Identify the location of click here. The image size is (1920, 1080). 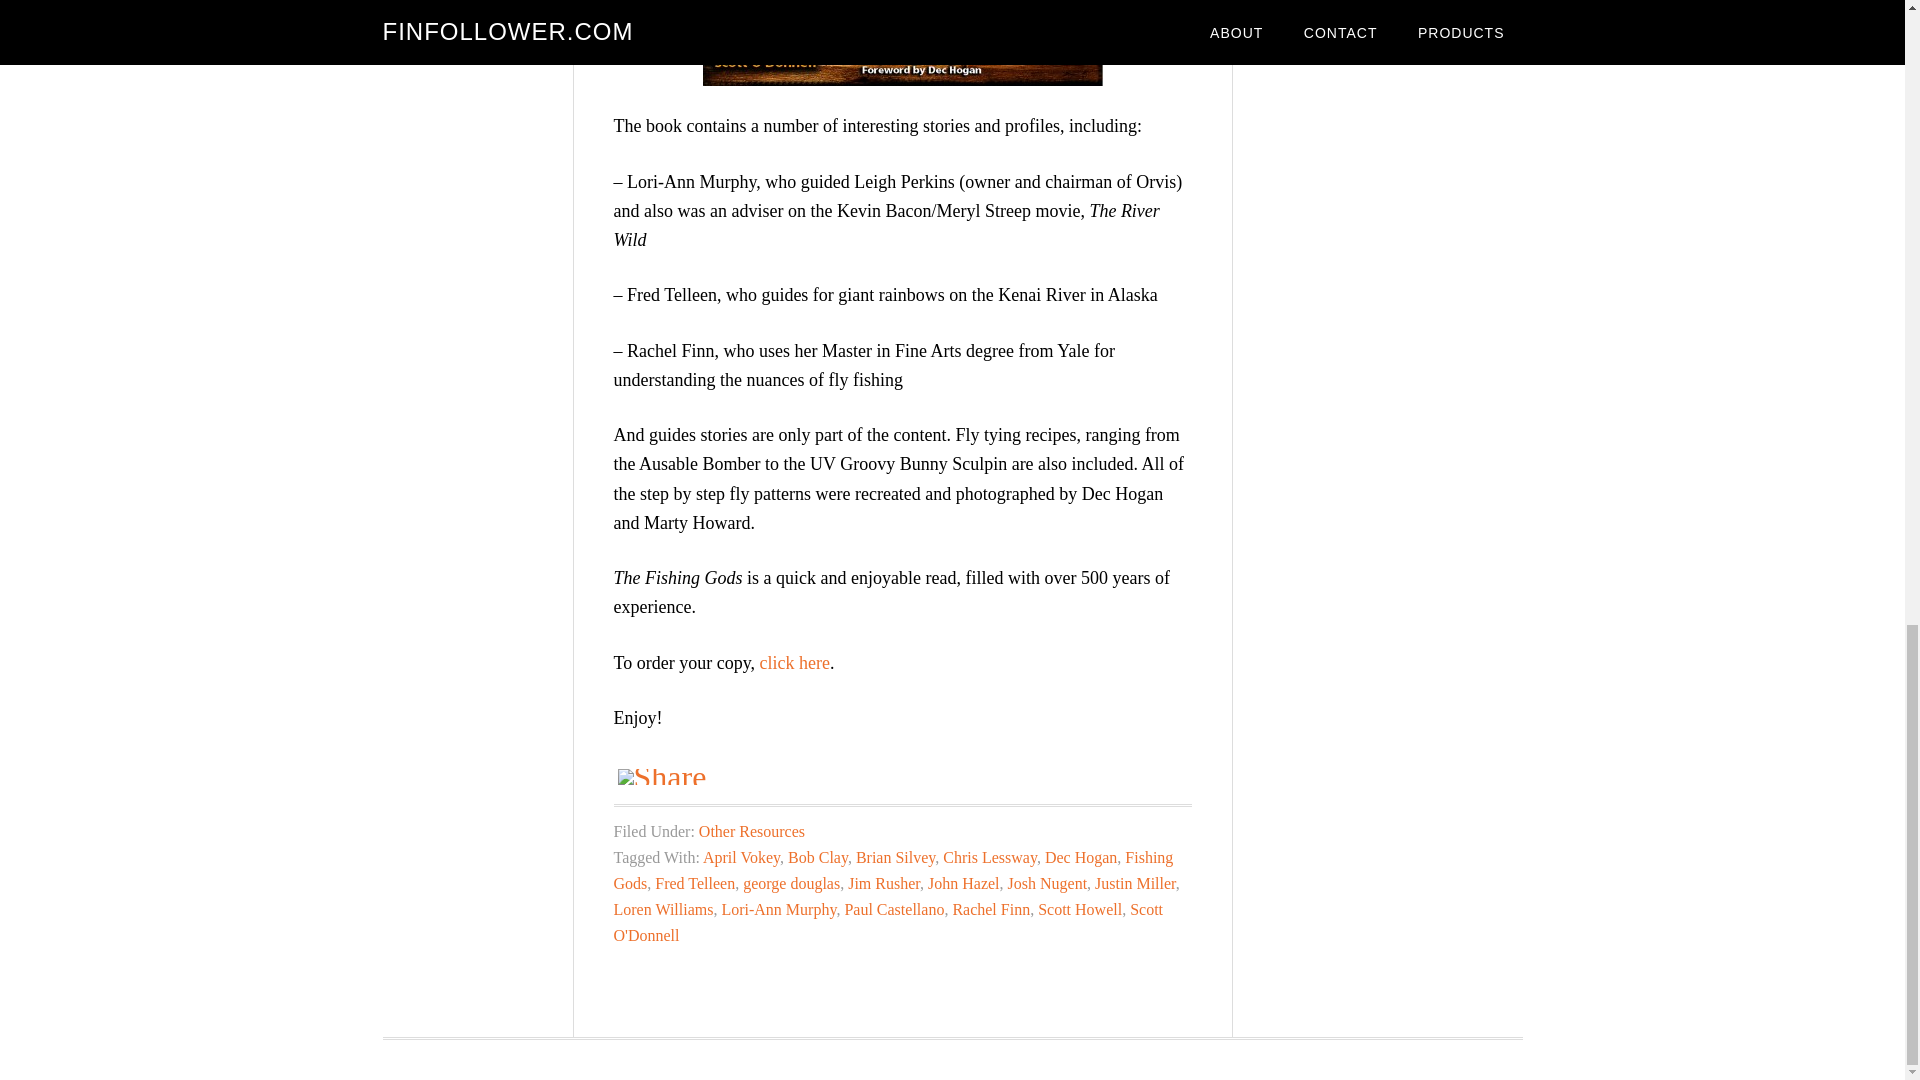
(794, 662).